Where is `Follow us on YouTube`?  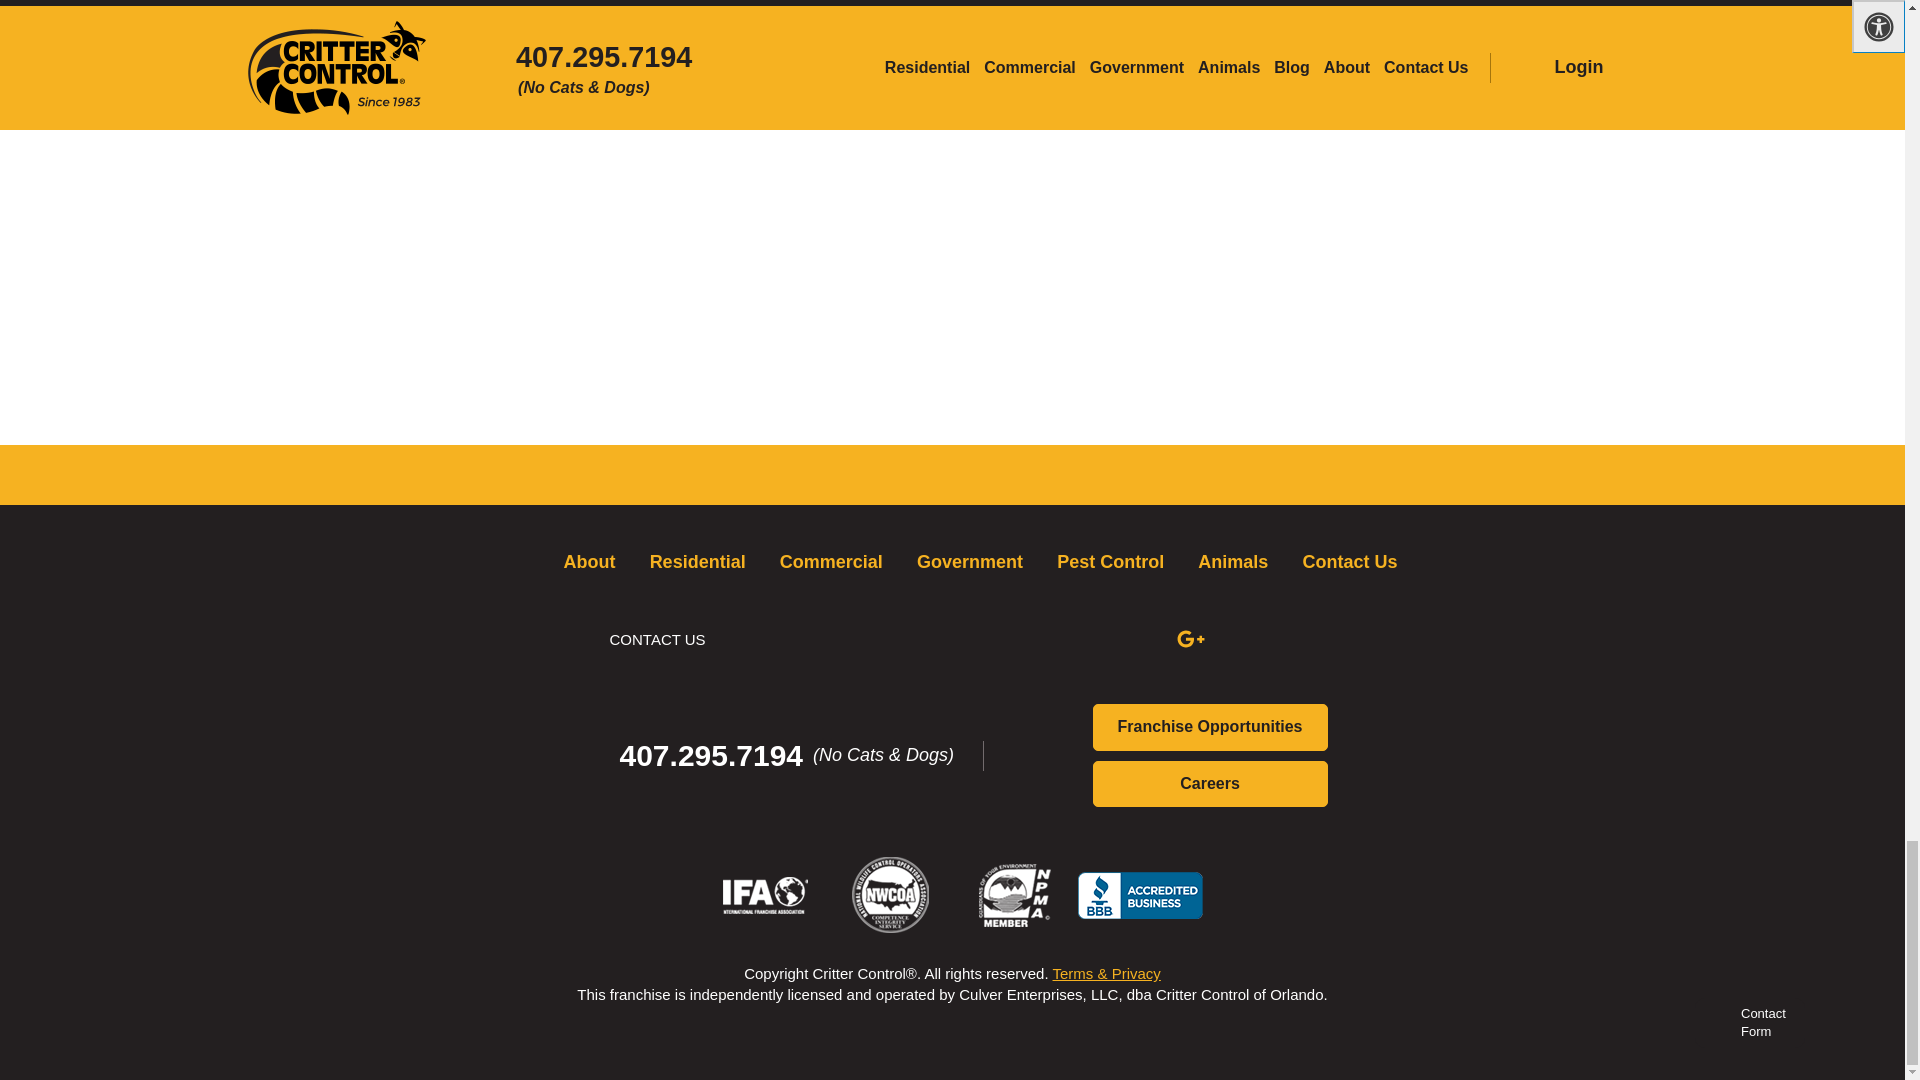
Follow us on YouTube is located at coordinates (1058, 640).